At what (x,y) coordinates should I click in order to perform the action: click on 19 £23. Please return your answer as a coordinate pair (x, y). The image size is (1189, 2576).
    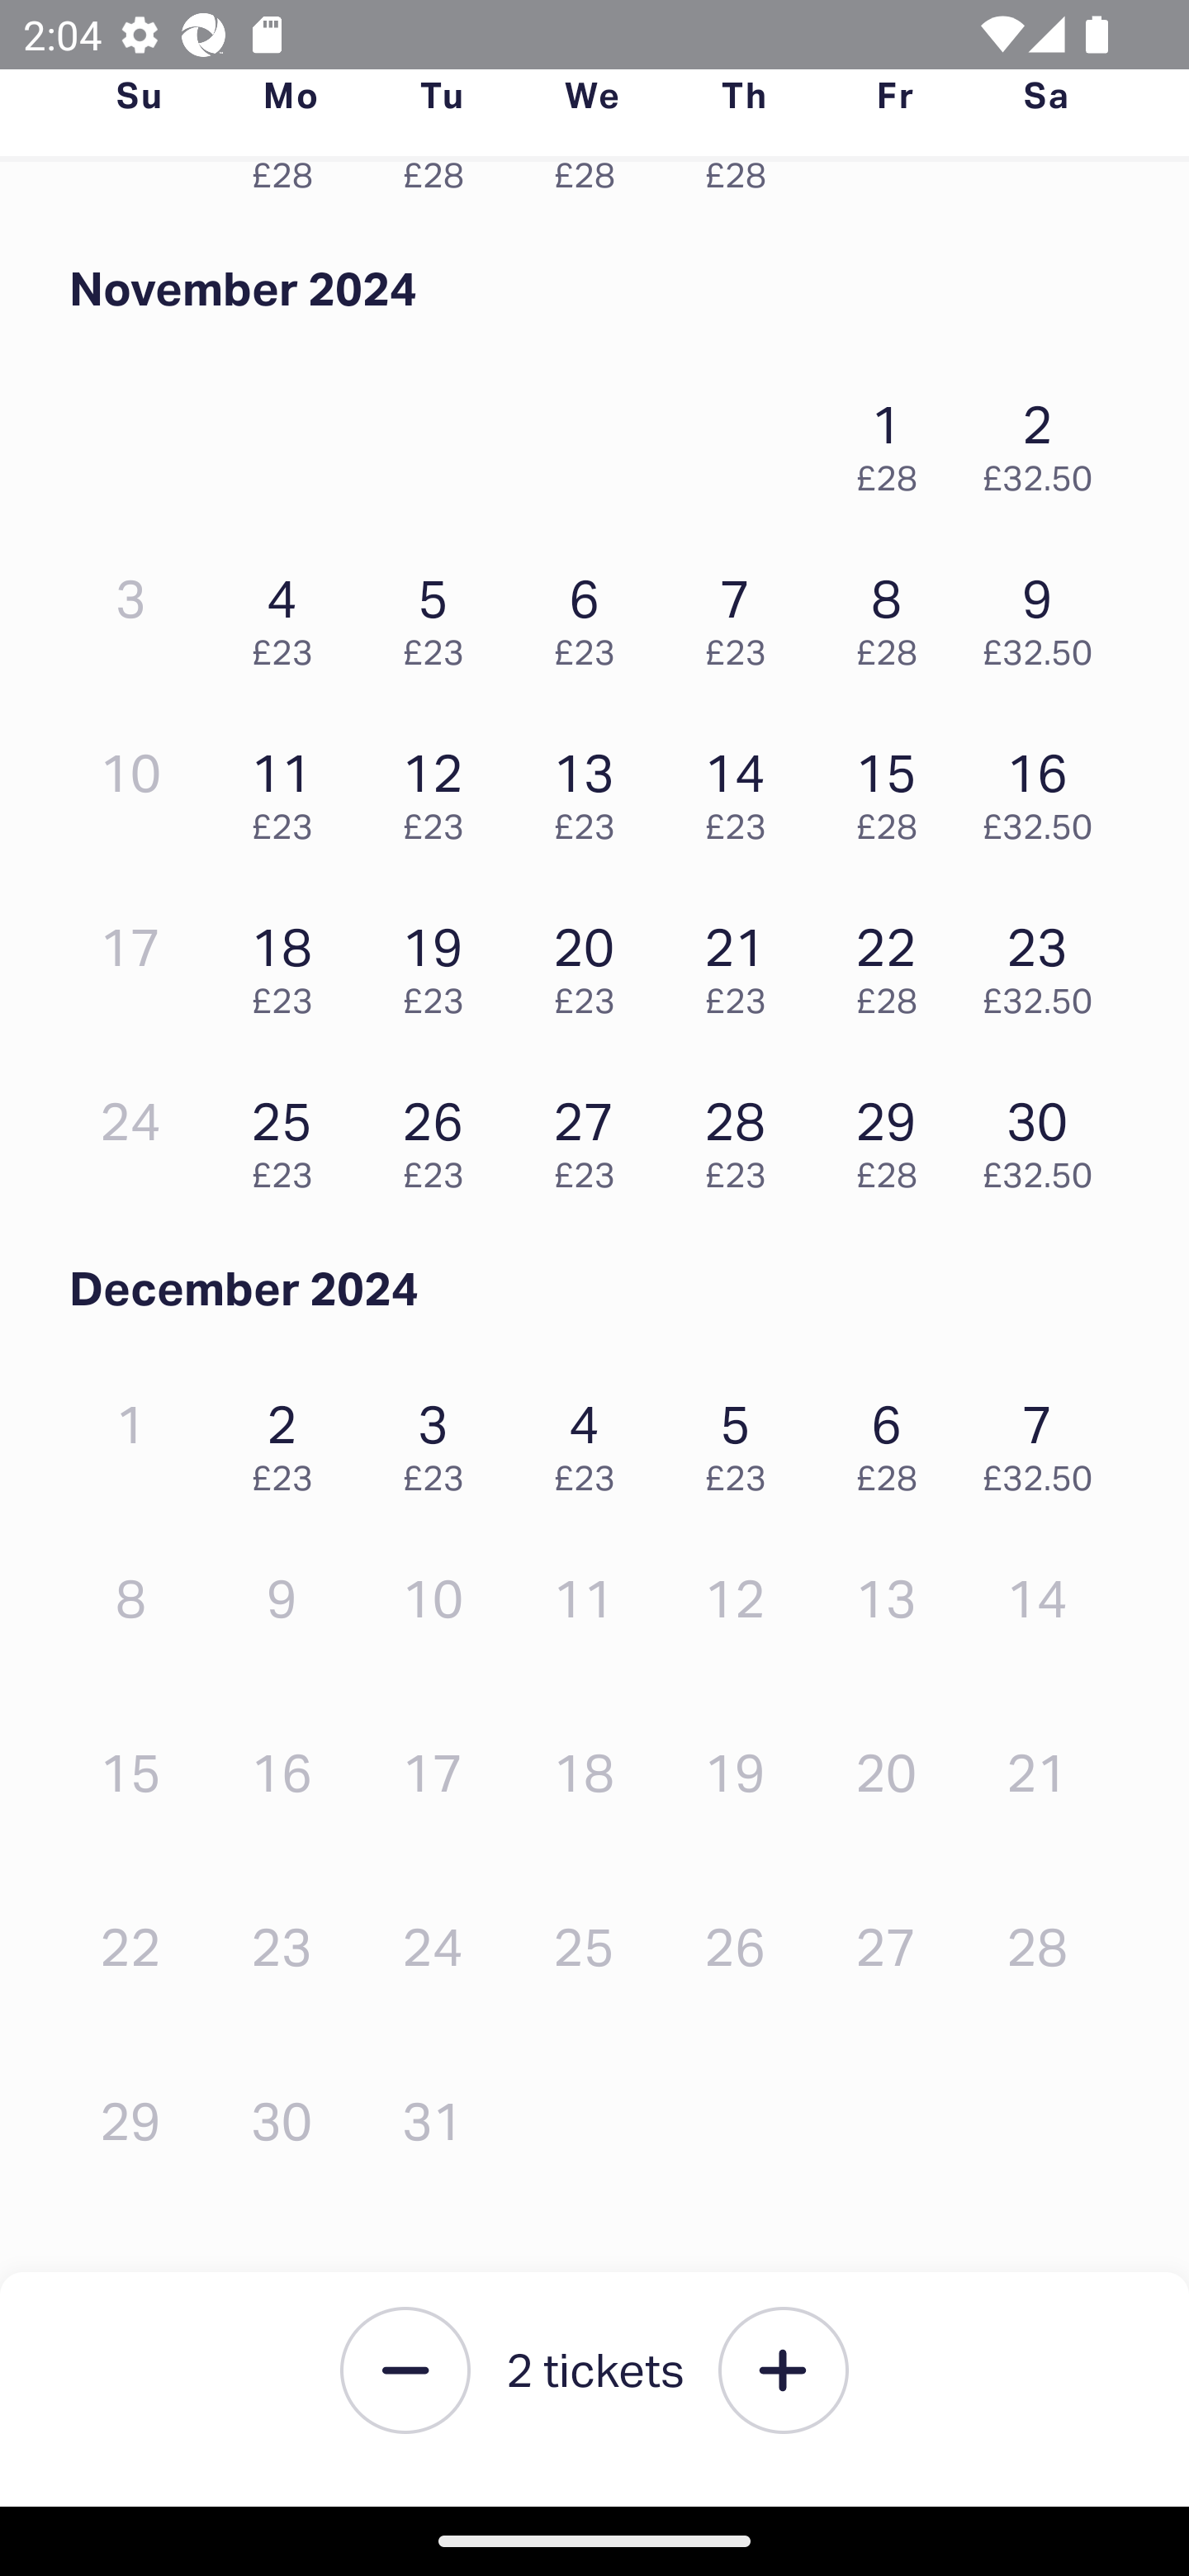
    Looking at the image, I should click on (441, 962).